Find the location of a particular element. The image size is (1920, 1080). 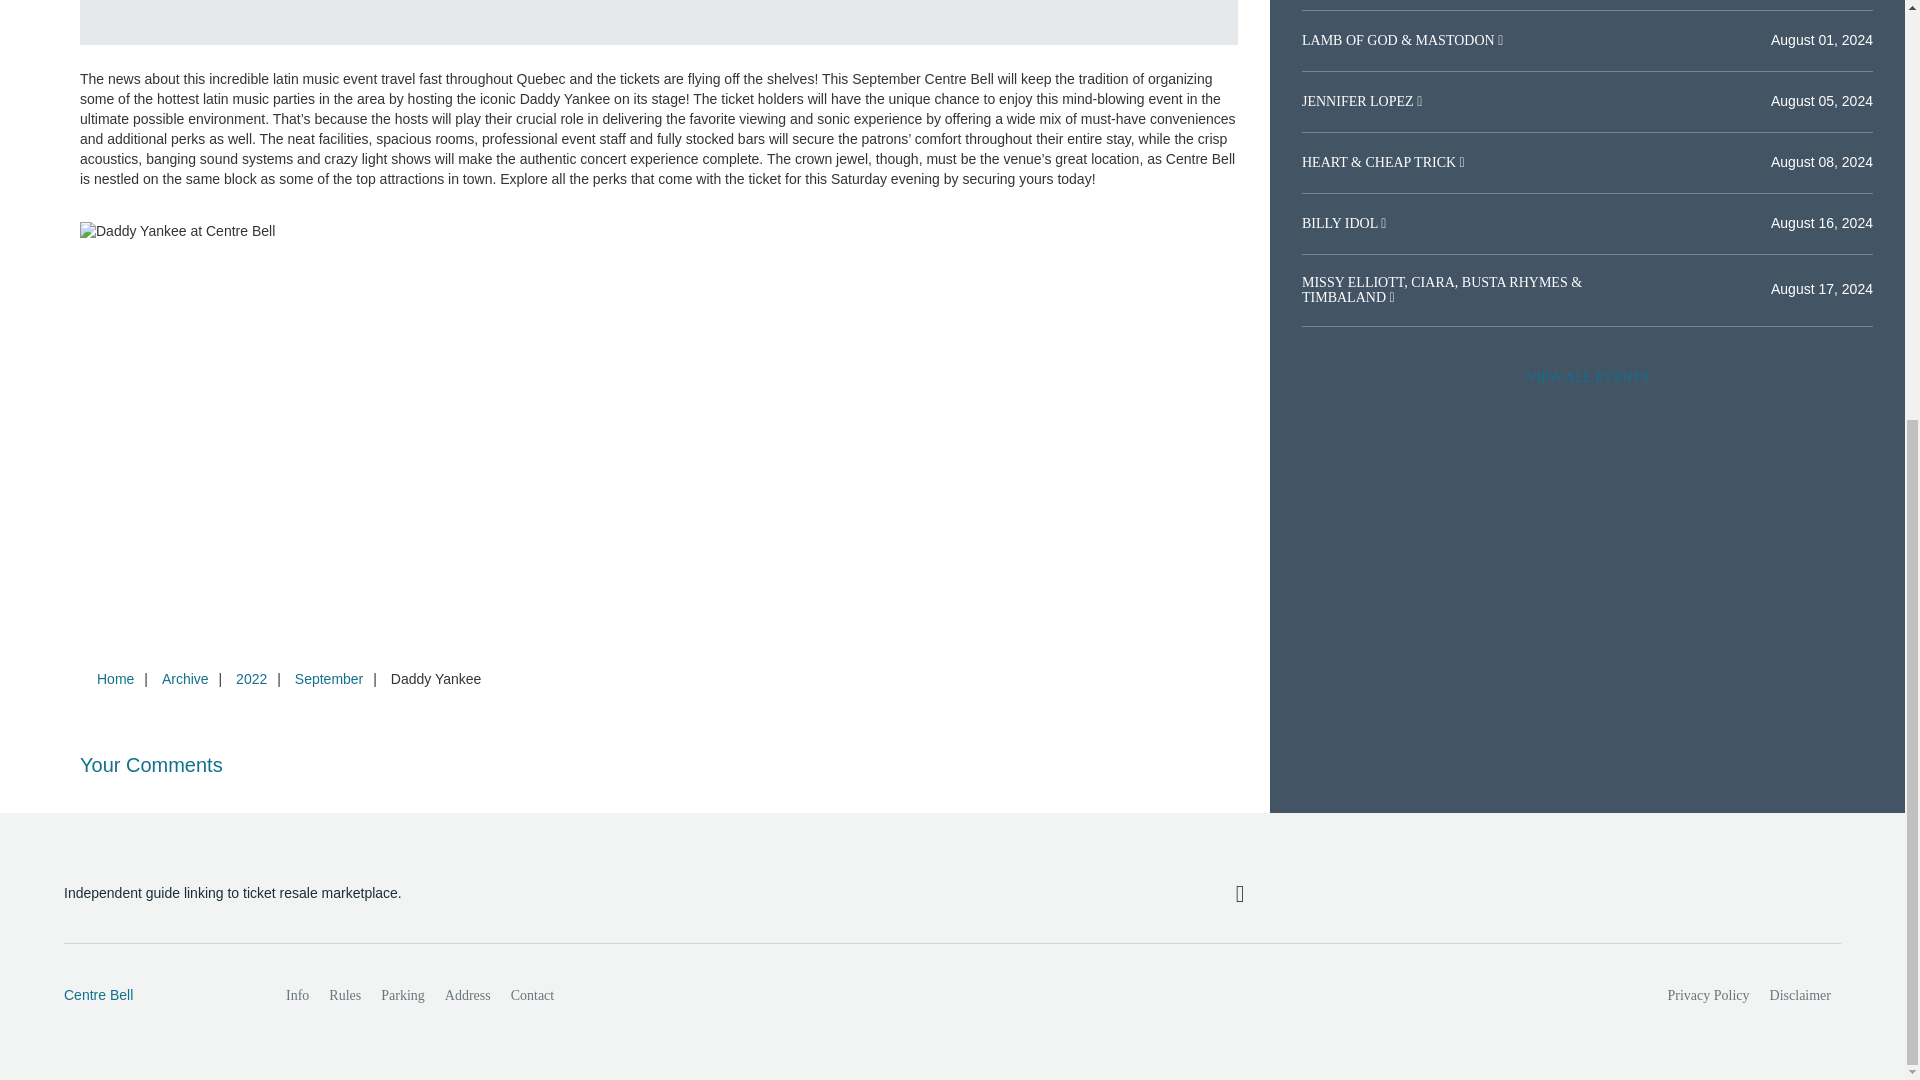

Archive is located at coordinates (184, 678).